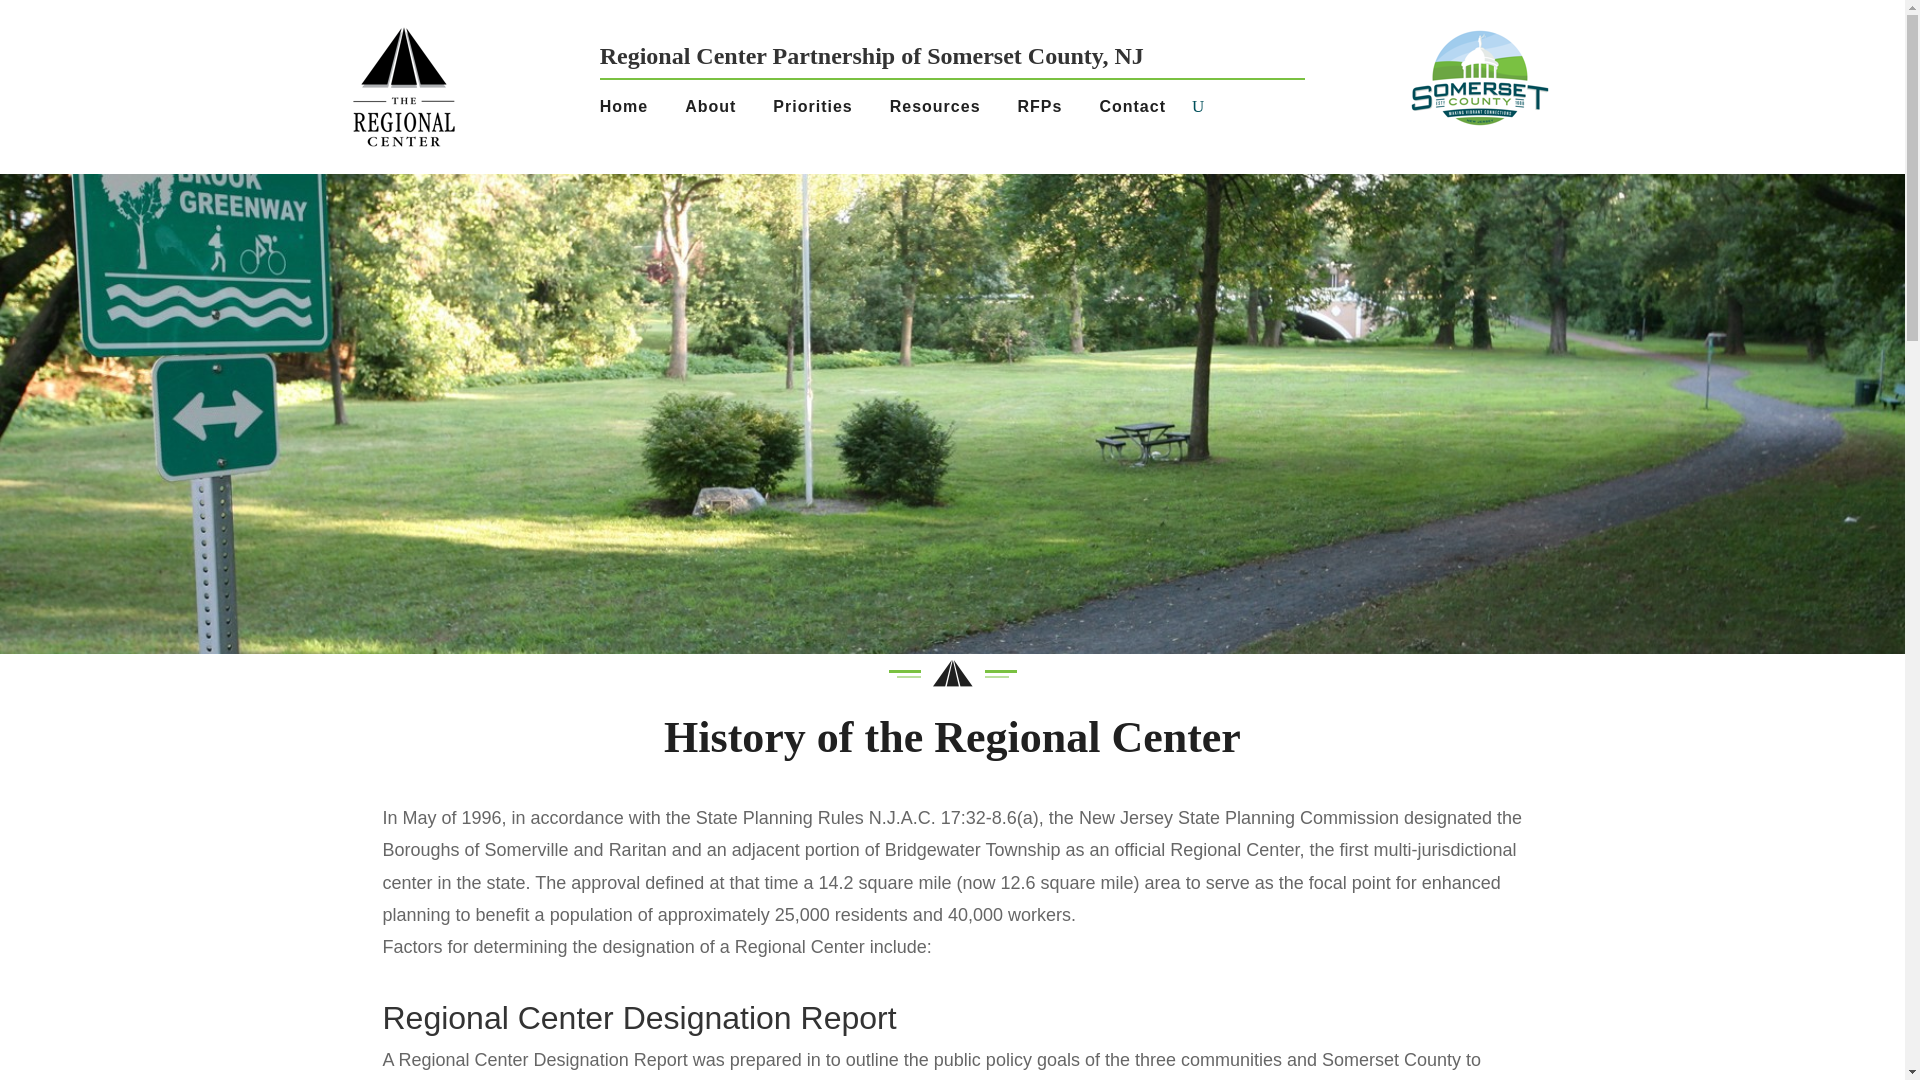  What do you see at coordinates (820, 111) in the screenshot?
I see `Priorities` at bounding box center [820, 111].